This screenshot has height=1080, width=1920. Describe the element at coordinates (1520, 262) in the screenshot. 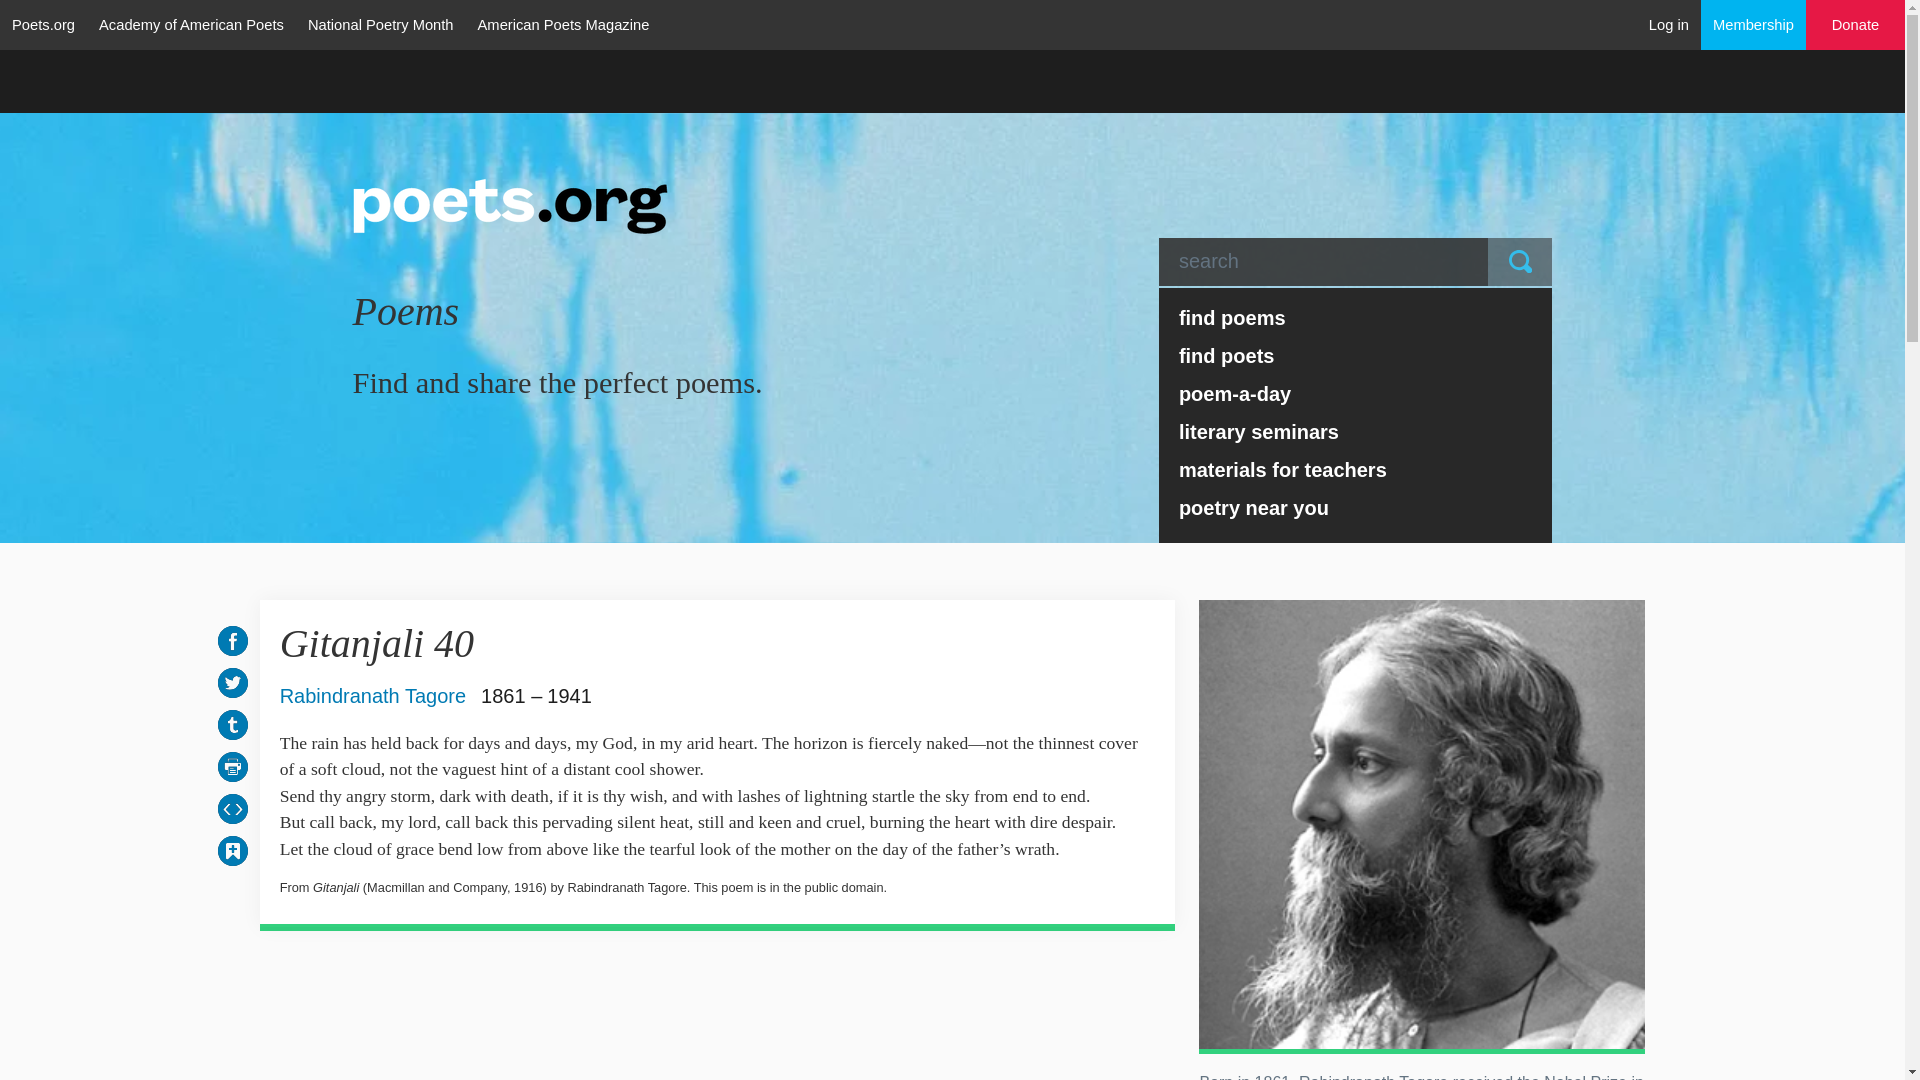

I see `Submit` at that location.